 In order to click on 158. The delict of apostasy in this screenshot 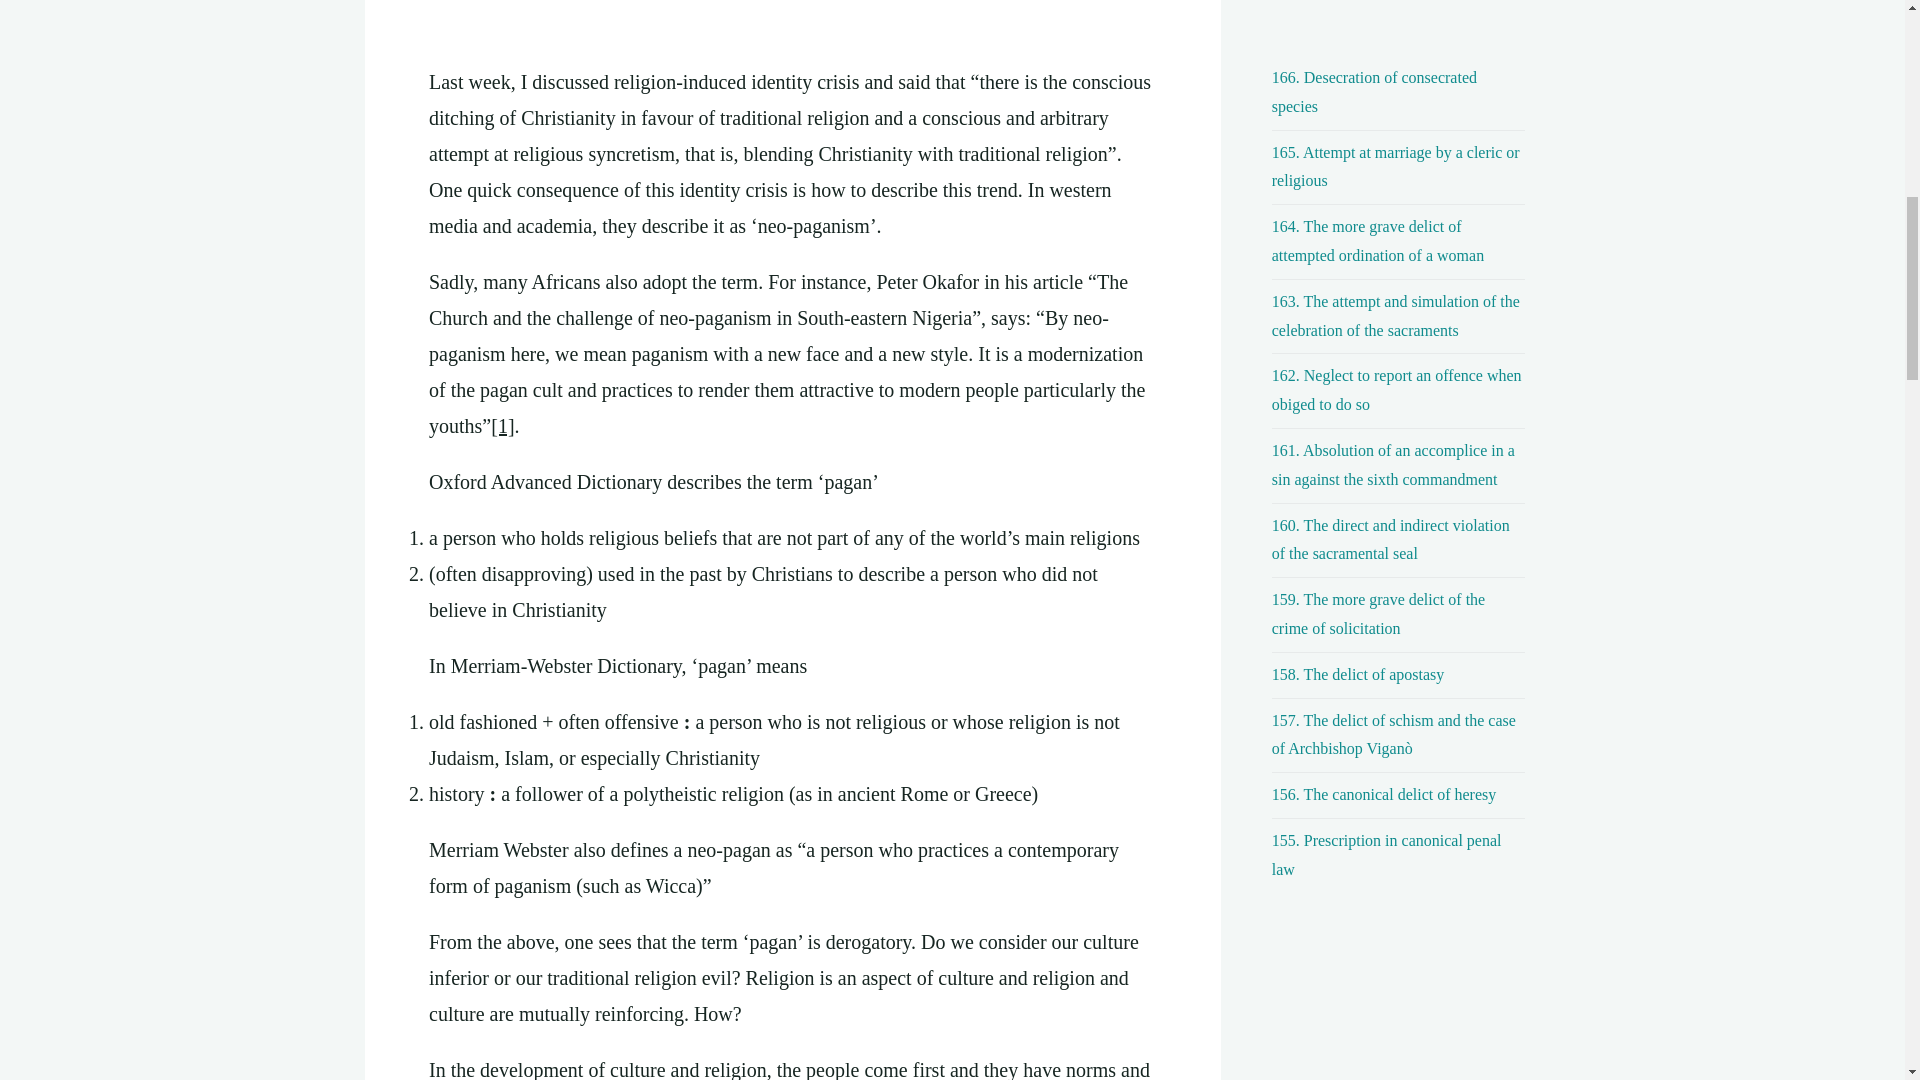, I will do `click(1358, 674)`.